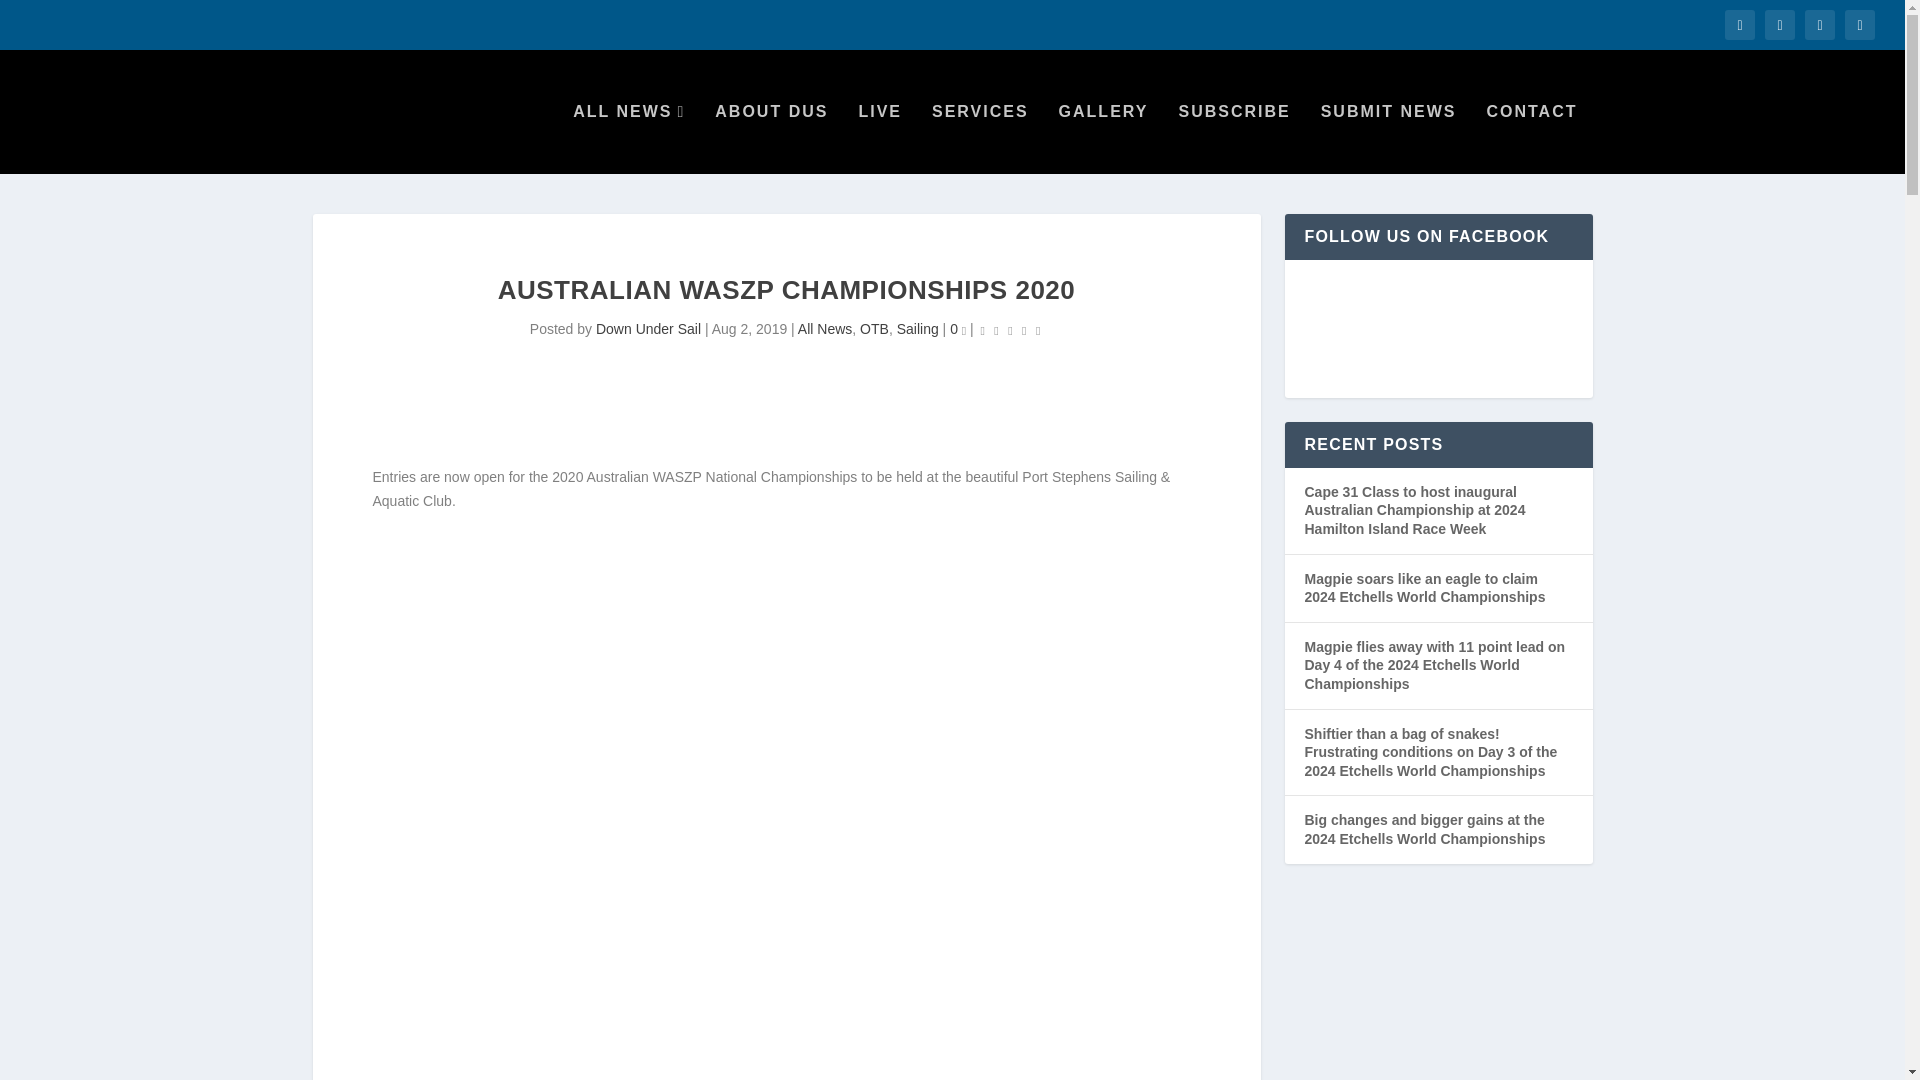 This screenshot has width=1920, height=1080. What do you see at coordinates (1104, 138) in the screenshot?
I see `GALLERY` at bounding box center [1104, 138].